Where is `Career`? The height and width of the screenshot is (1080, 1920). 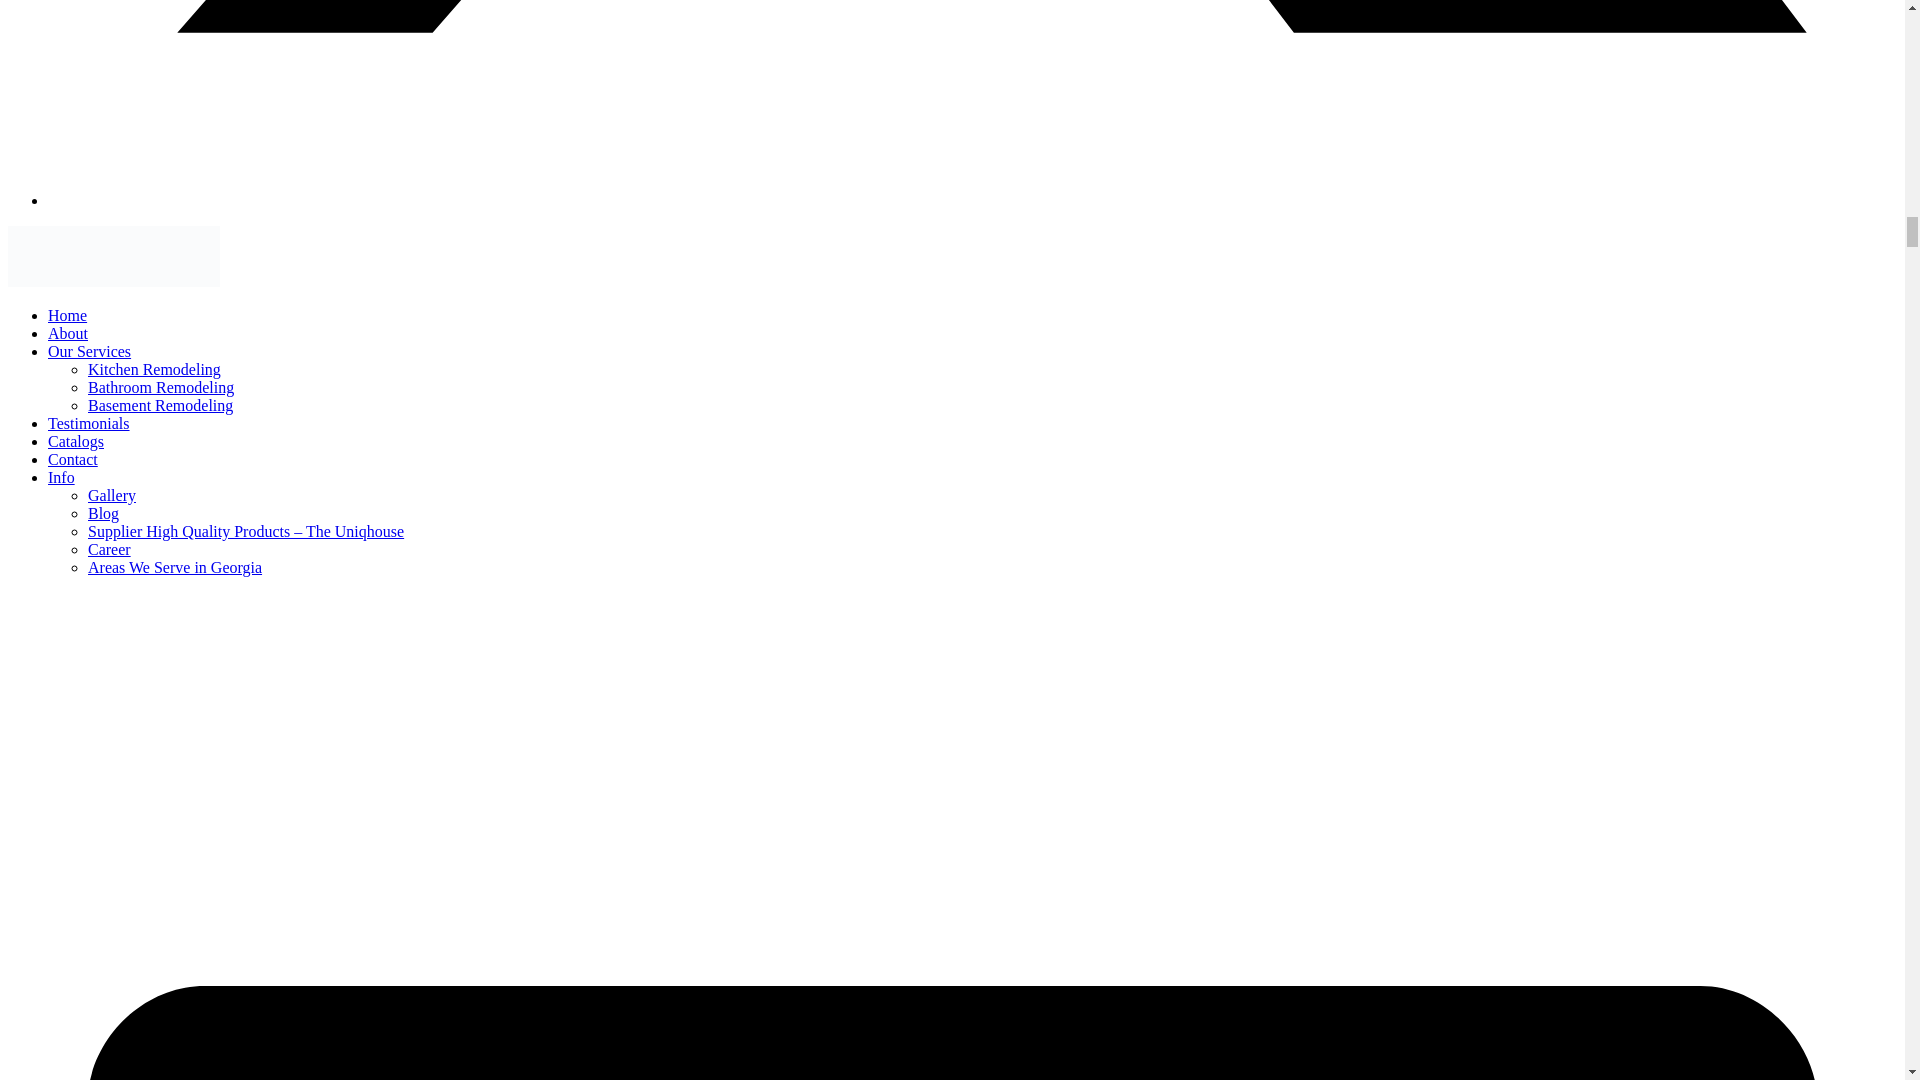 Career is located at coordinates (109, 550).